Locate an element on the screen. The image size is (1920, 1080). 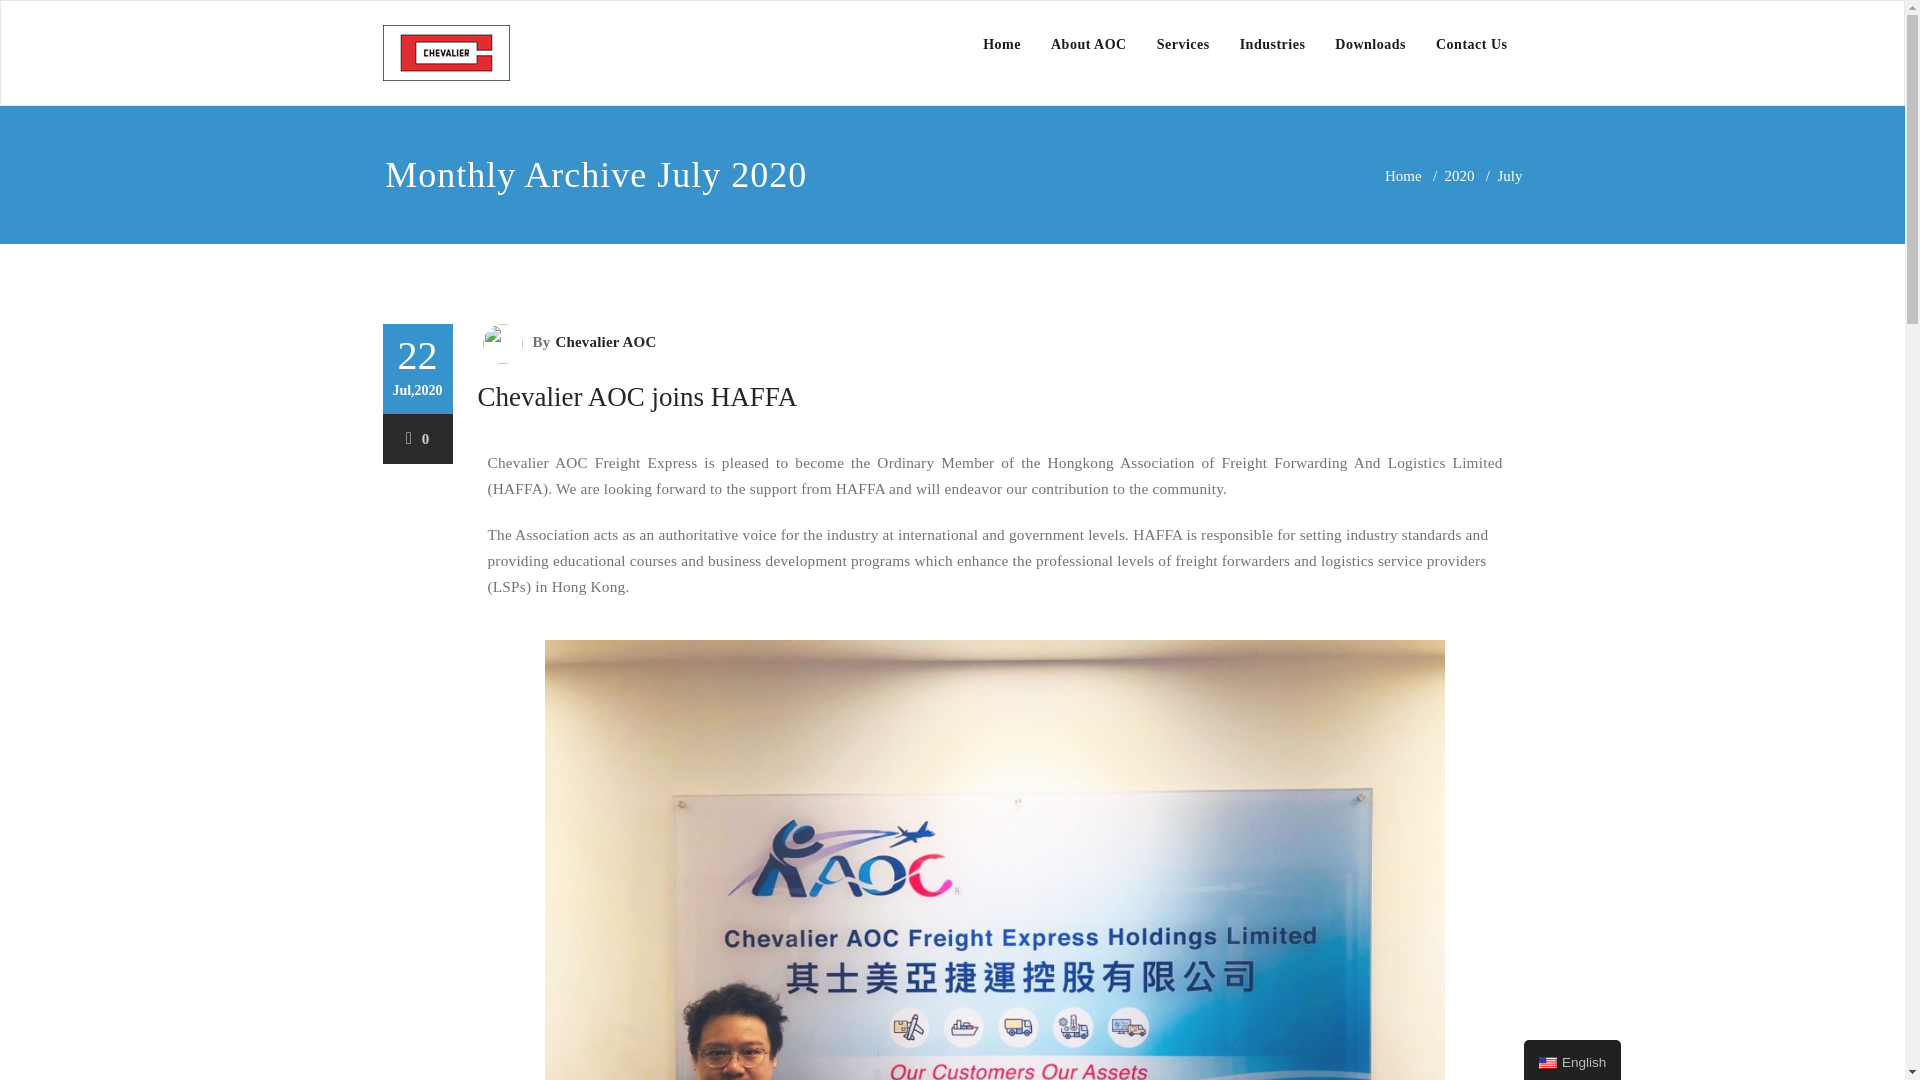
Home is located at coordinates (1002, 44).